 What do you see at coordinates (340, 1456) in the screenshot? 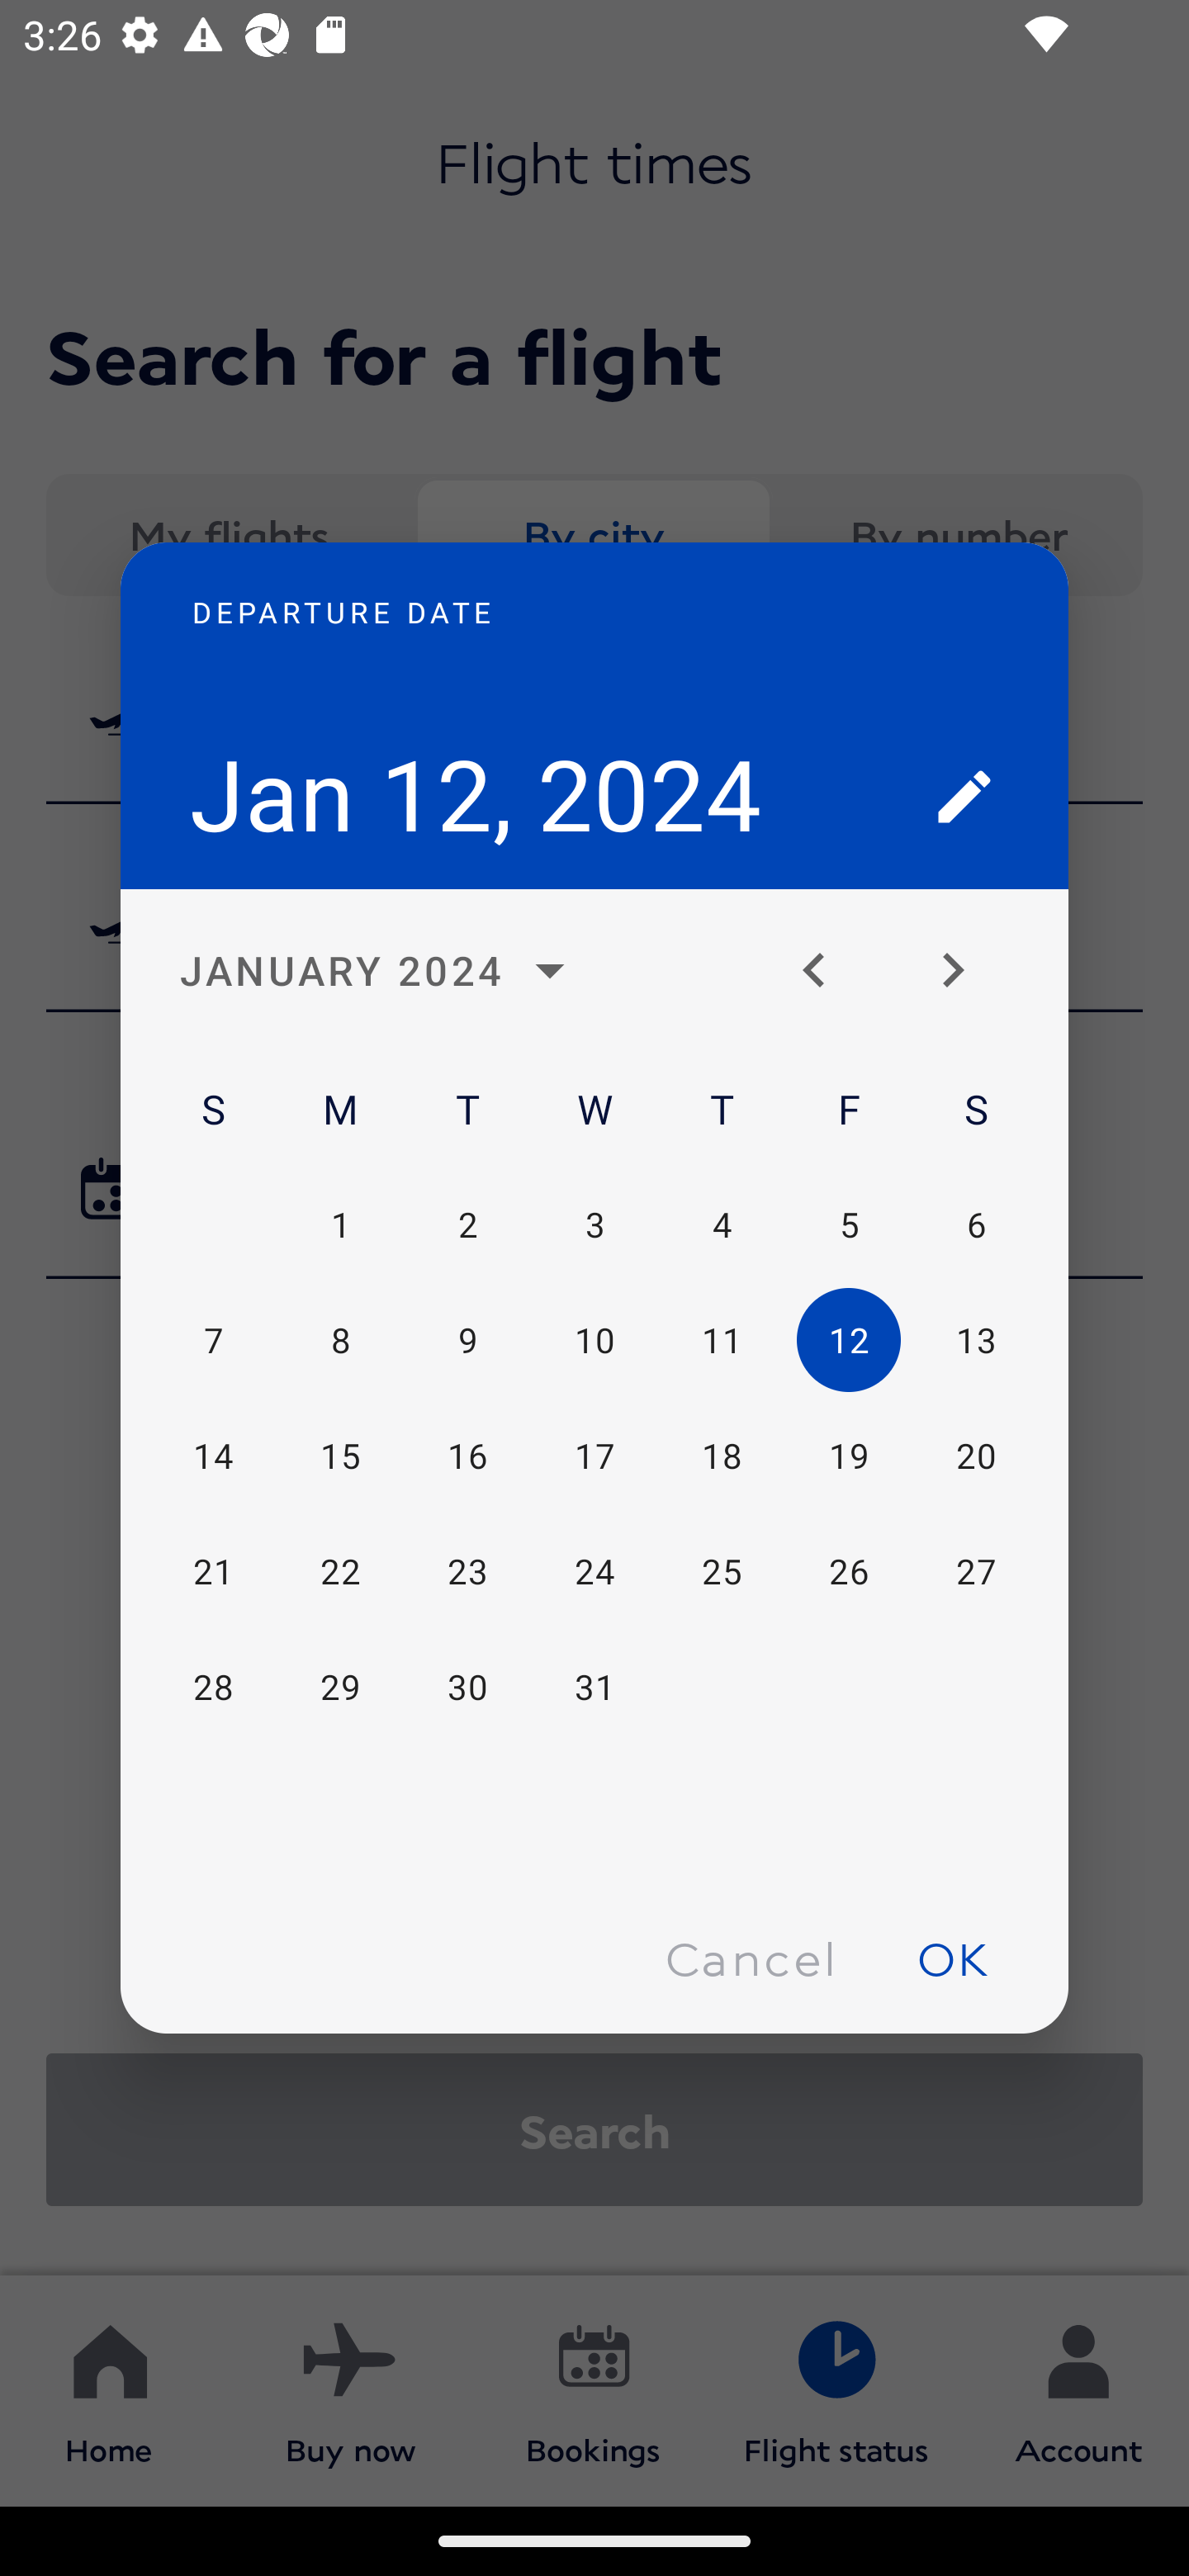
I see `15 Mon, Jan 15` at bounding box center [340, 1456].